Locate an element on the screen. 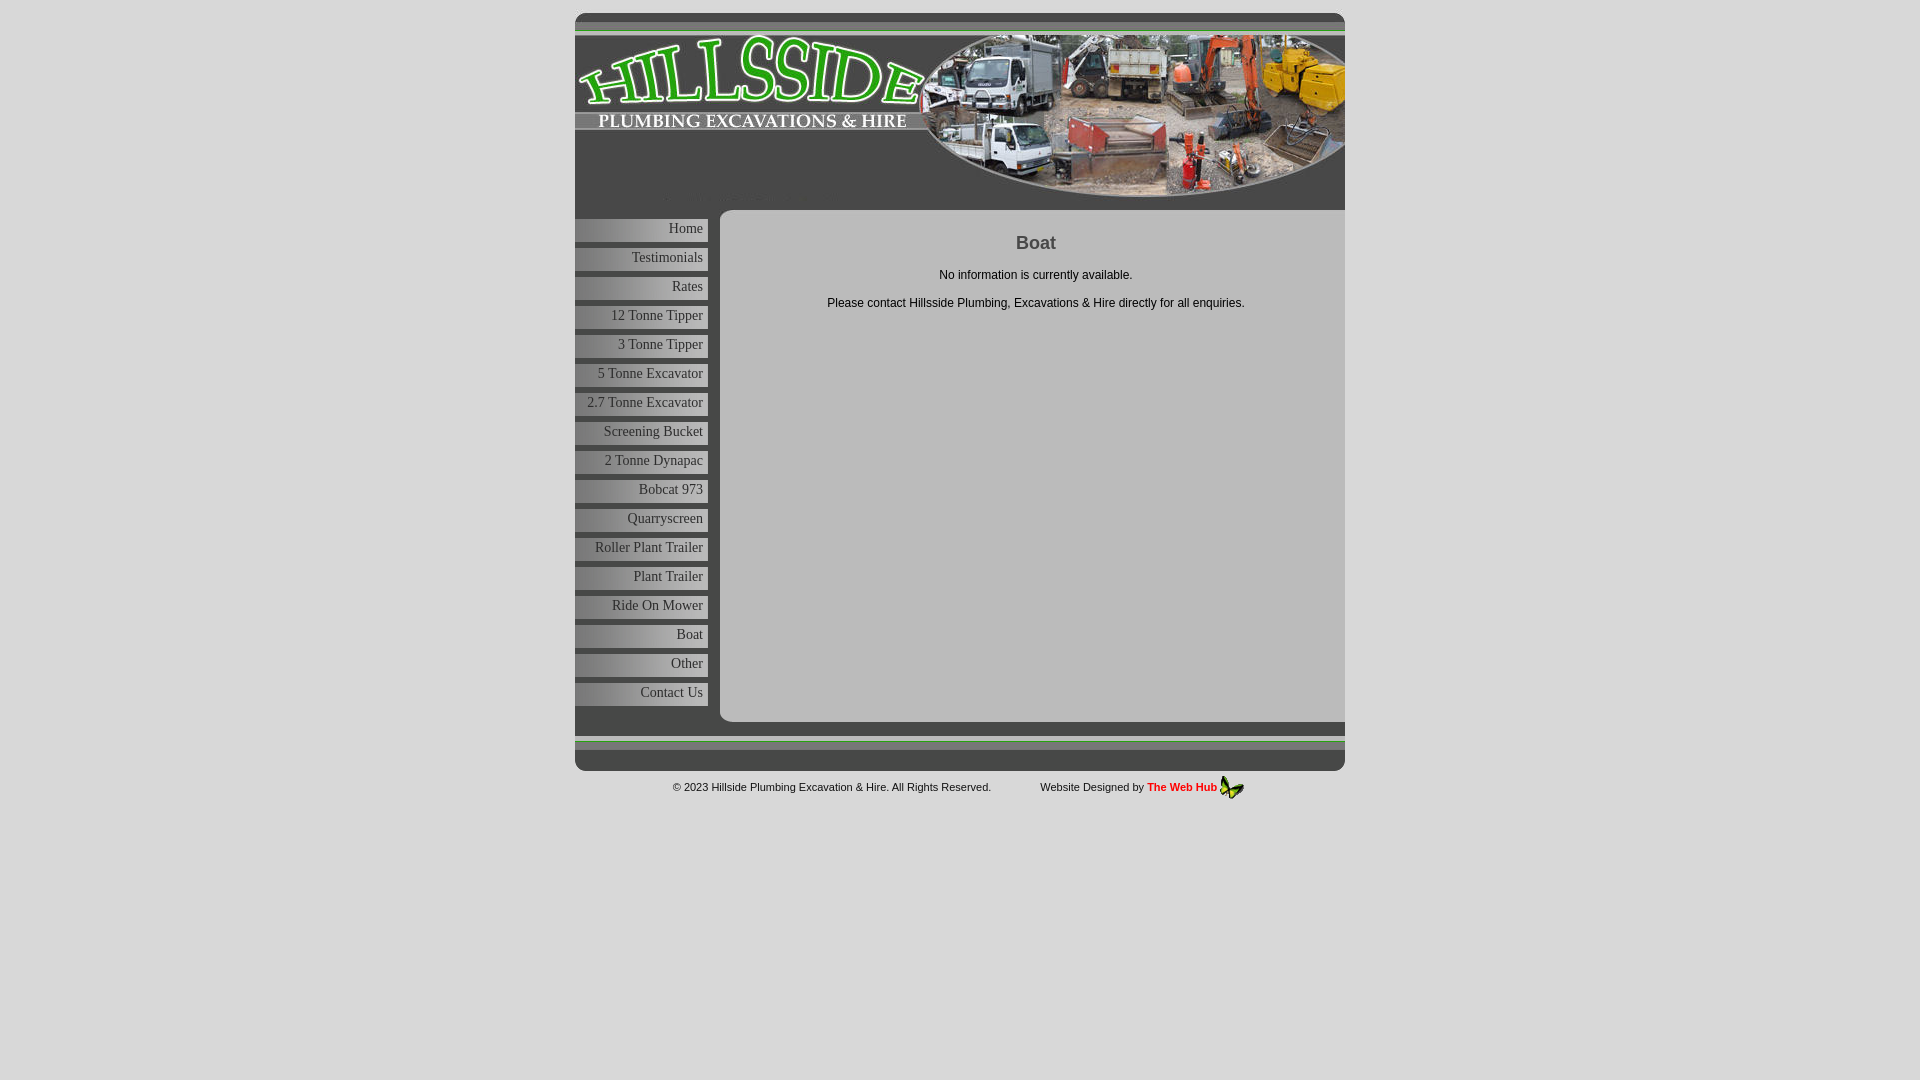  12 Tonne Tipper is located at coordinates (657, 316).